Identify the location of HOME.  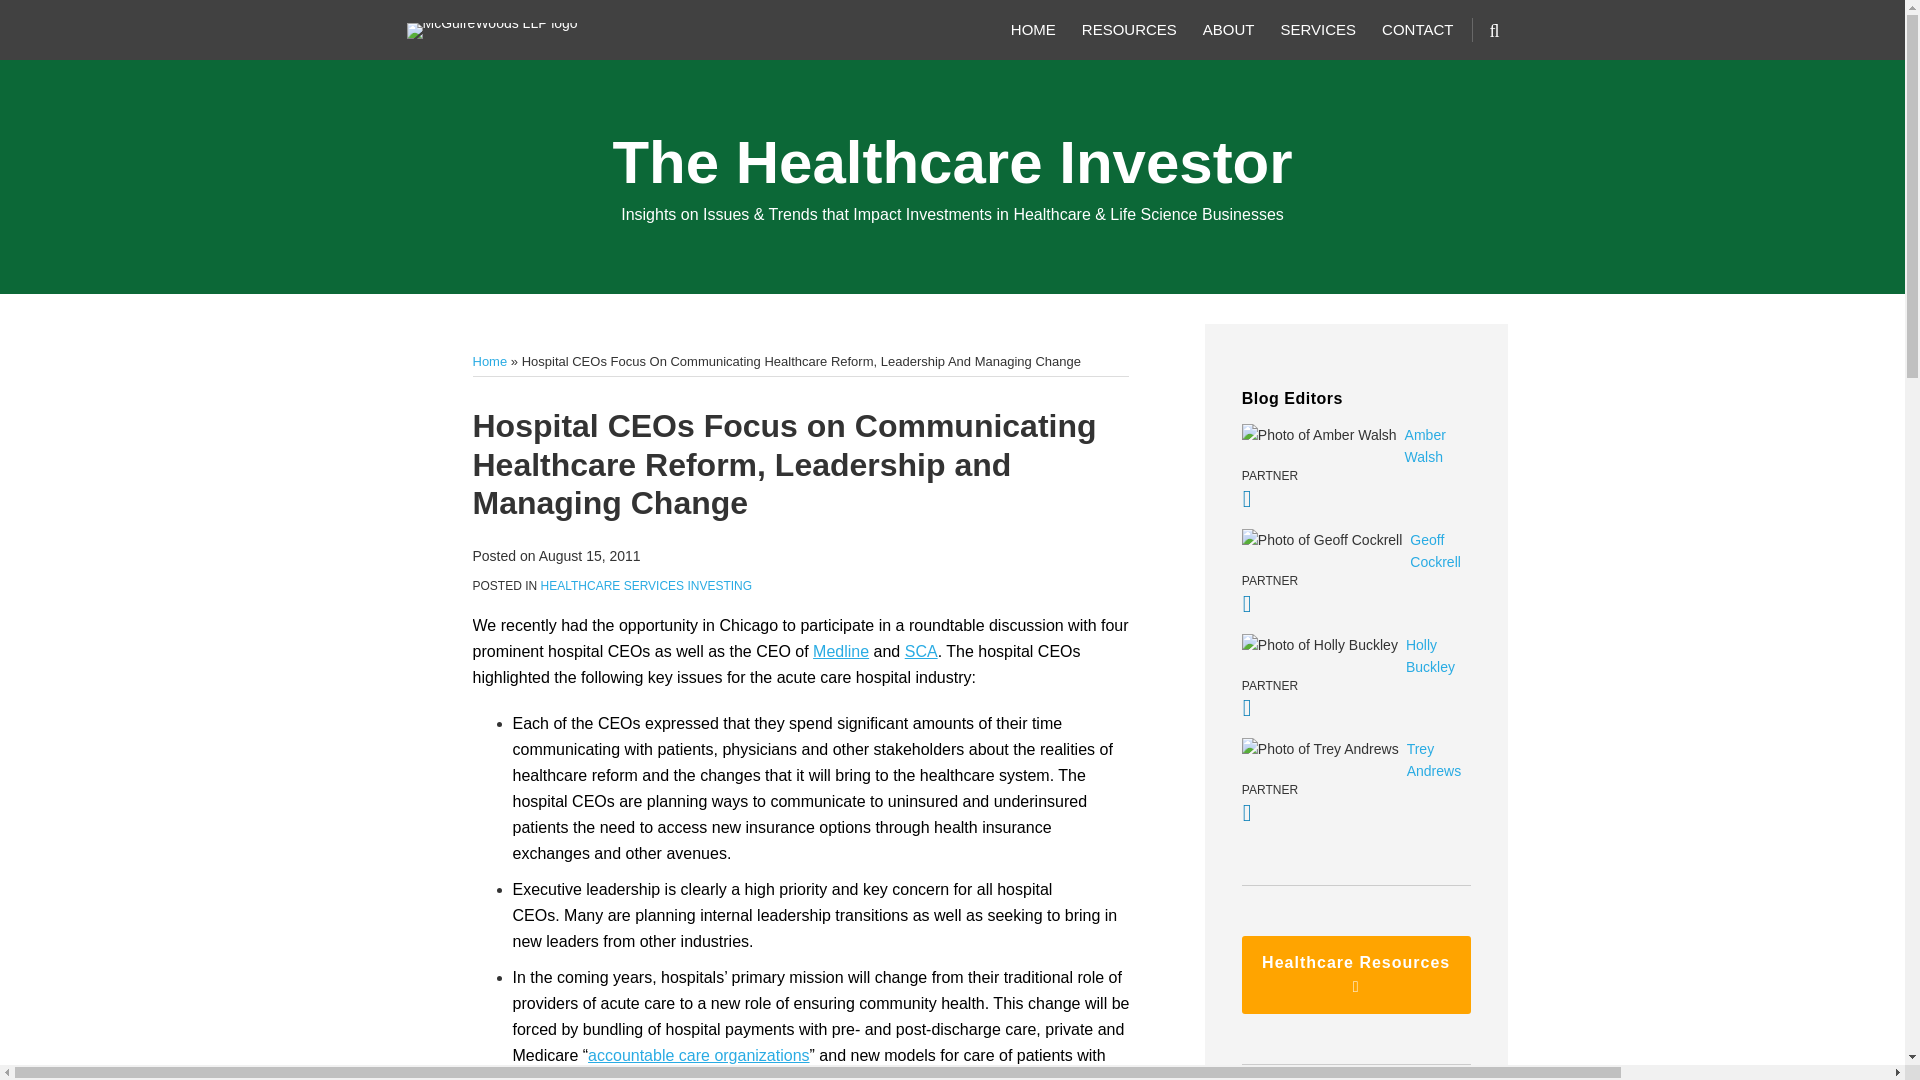
(1034, 30).